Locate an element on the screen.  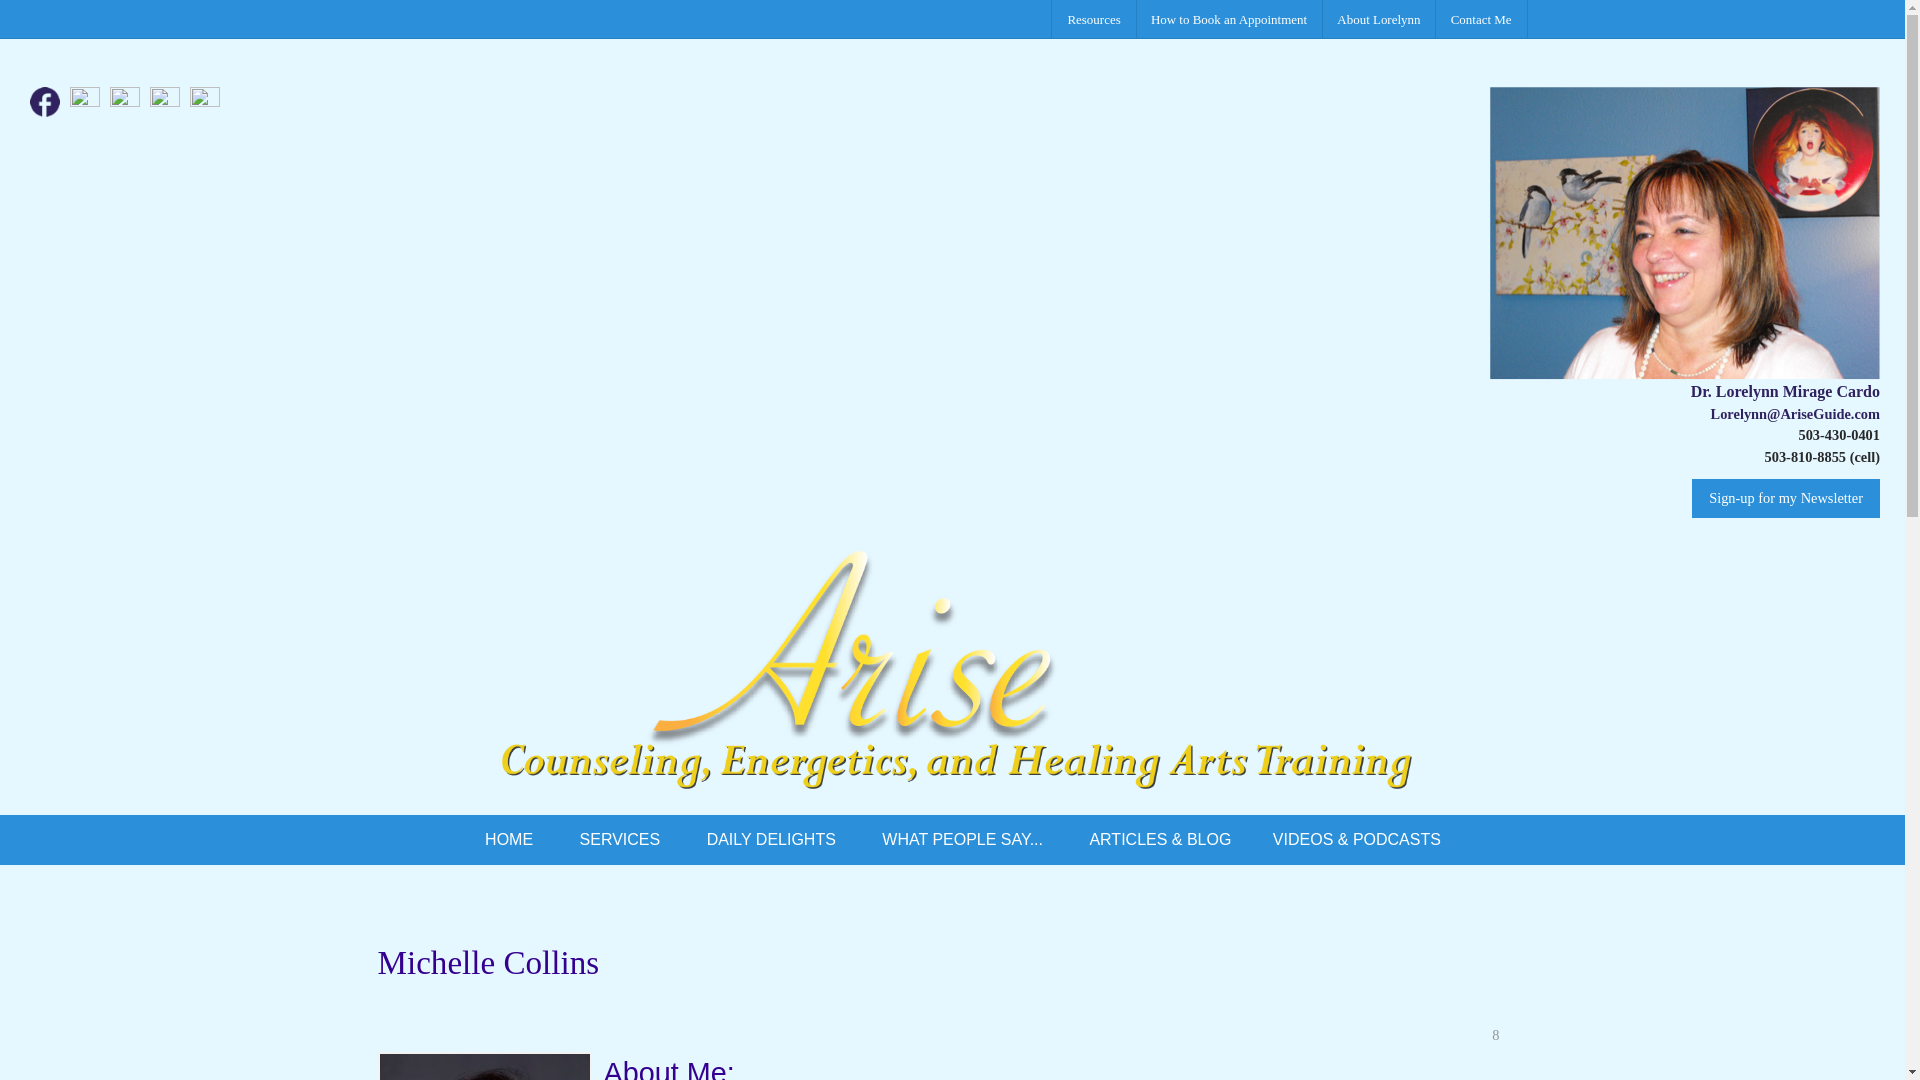
SERVICES is located at coordinates (620, 840).